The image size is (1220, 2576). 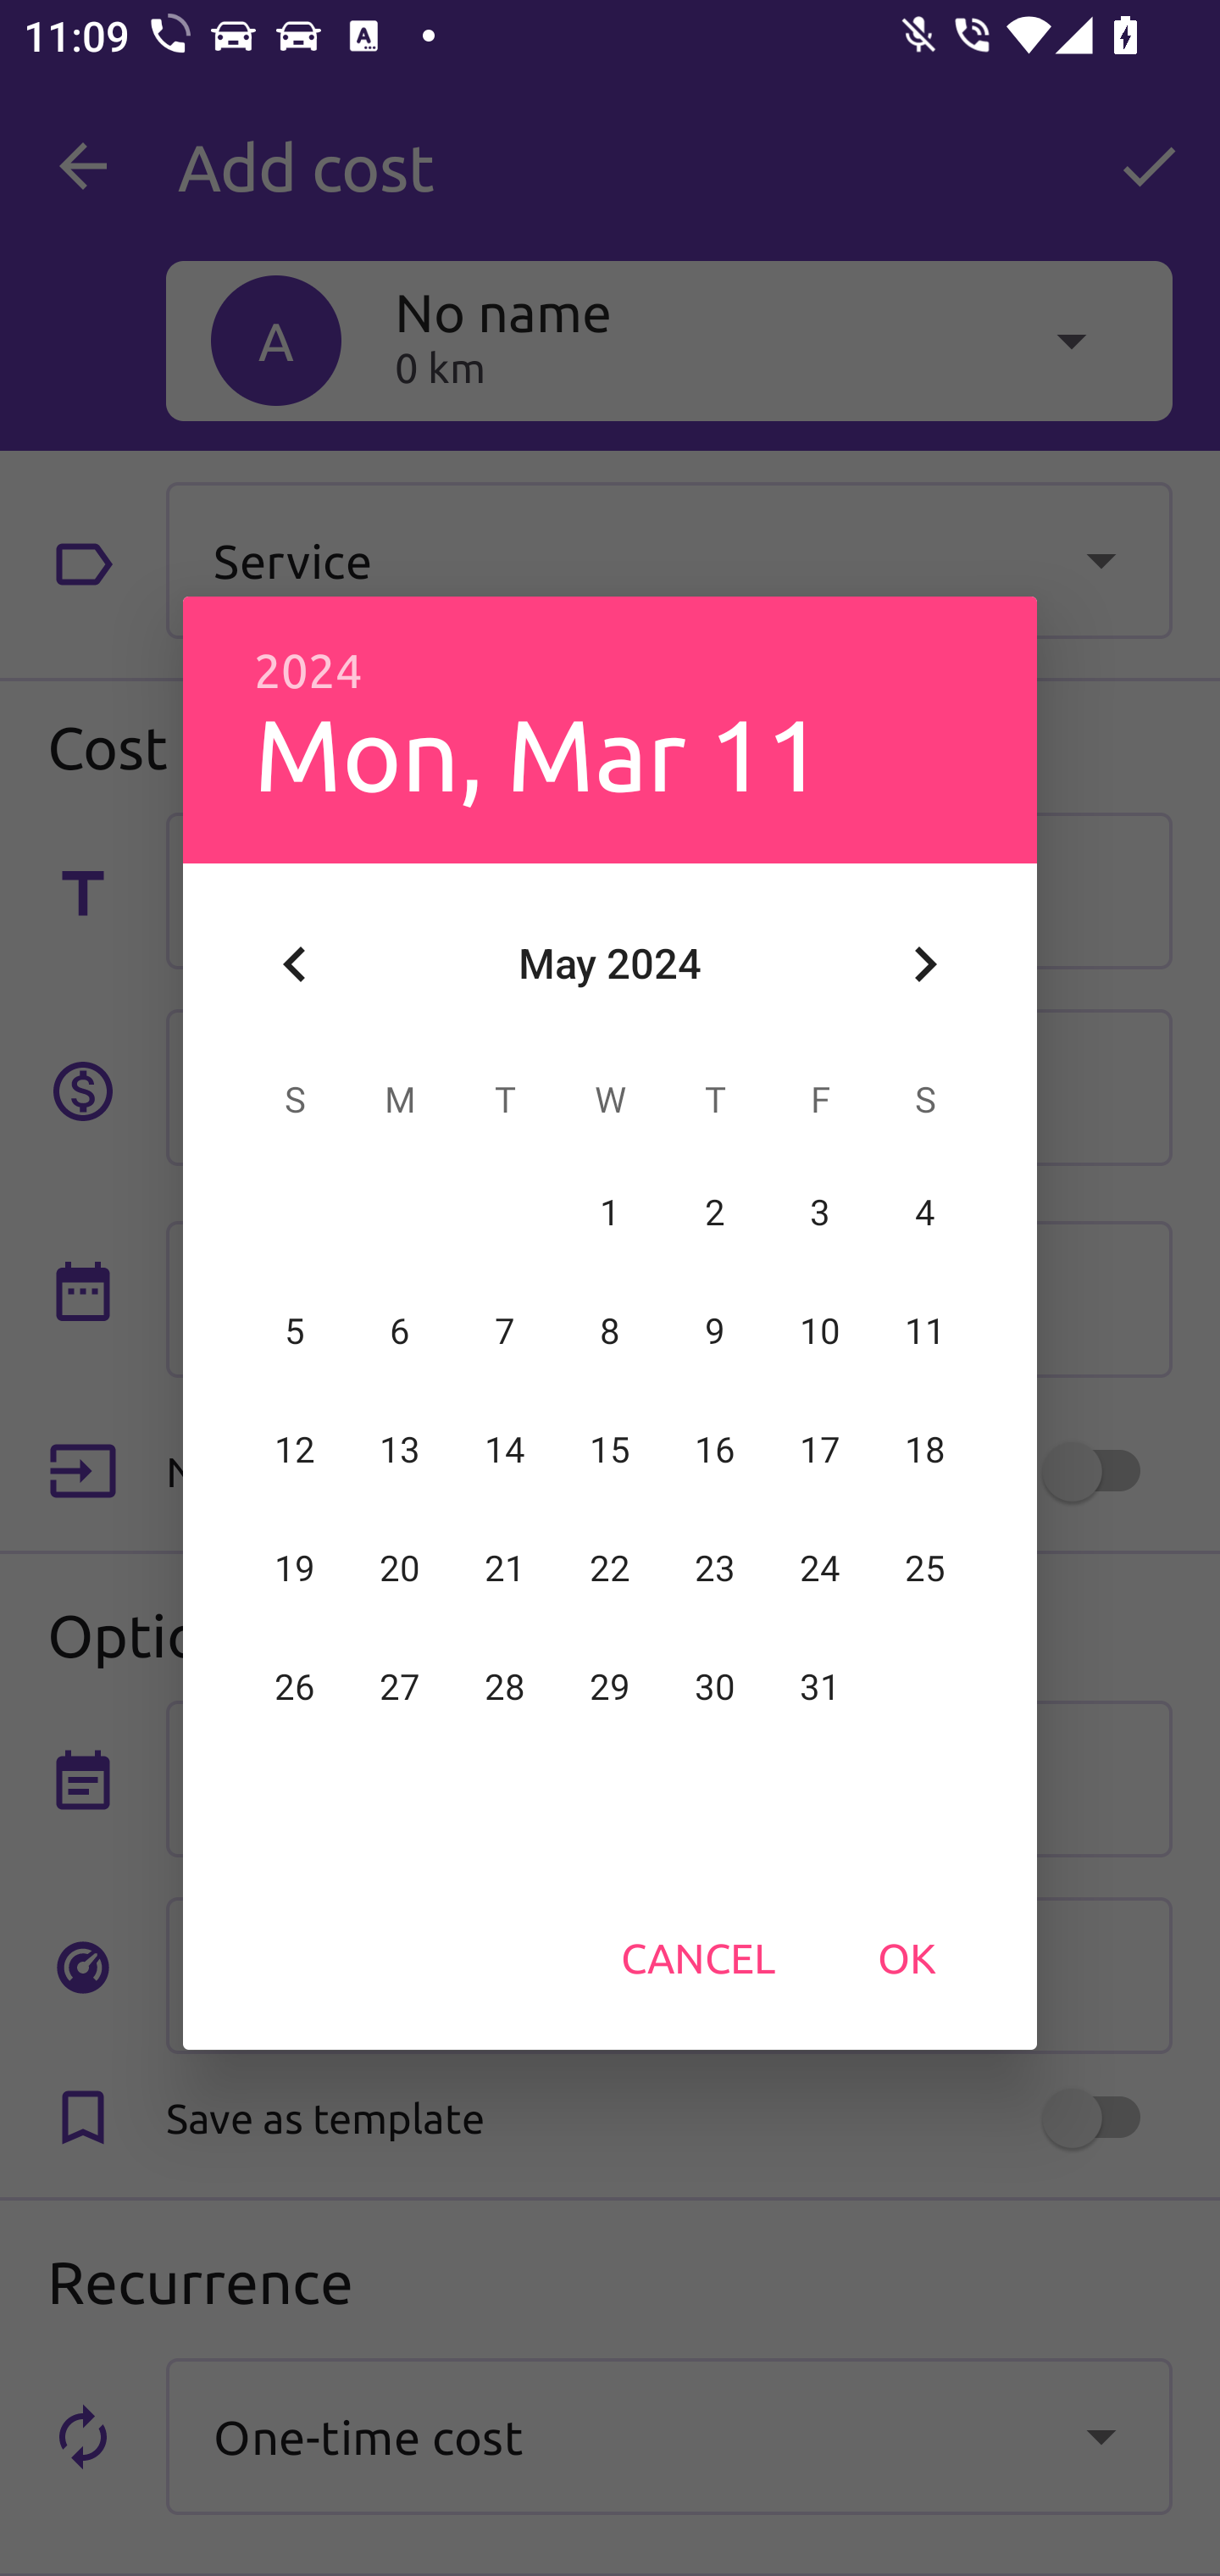 What do you see at coordinates (505, 1687) in the screenshot?
I see `28 28 May 2024` at bounding box center [505, 1687].